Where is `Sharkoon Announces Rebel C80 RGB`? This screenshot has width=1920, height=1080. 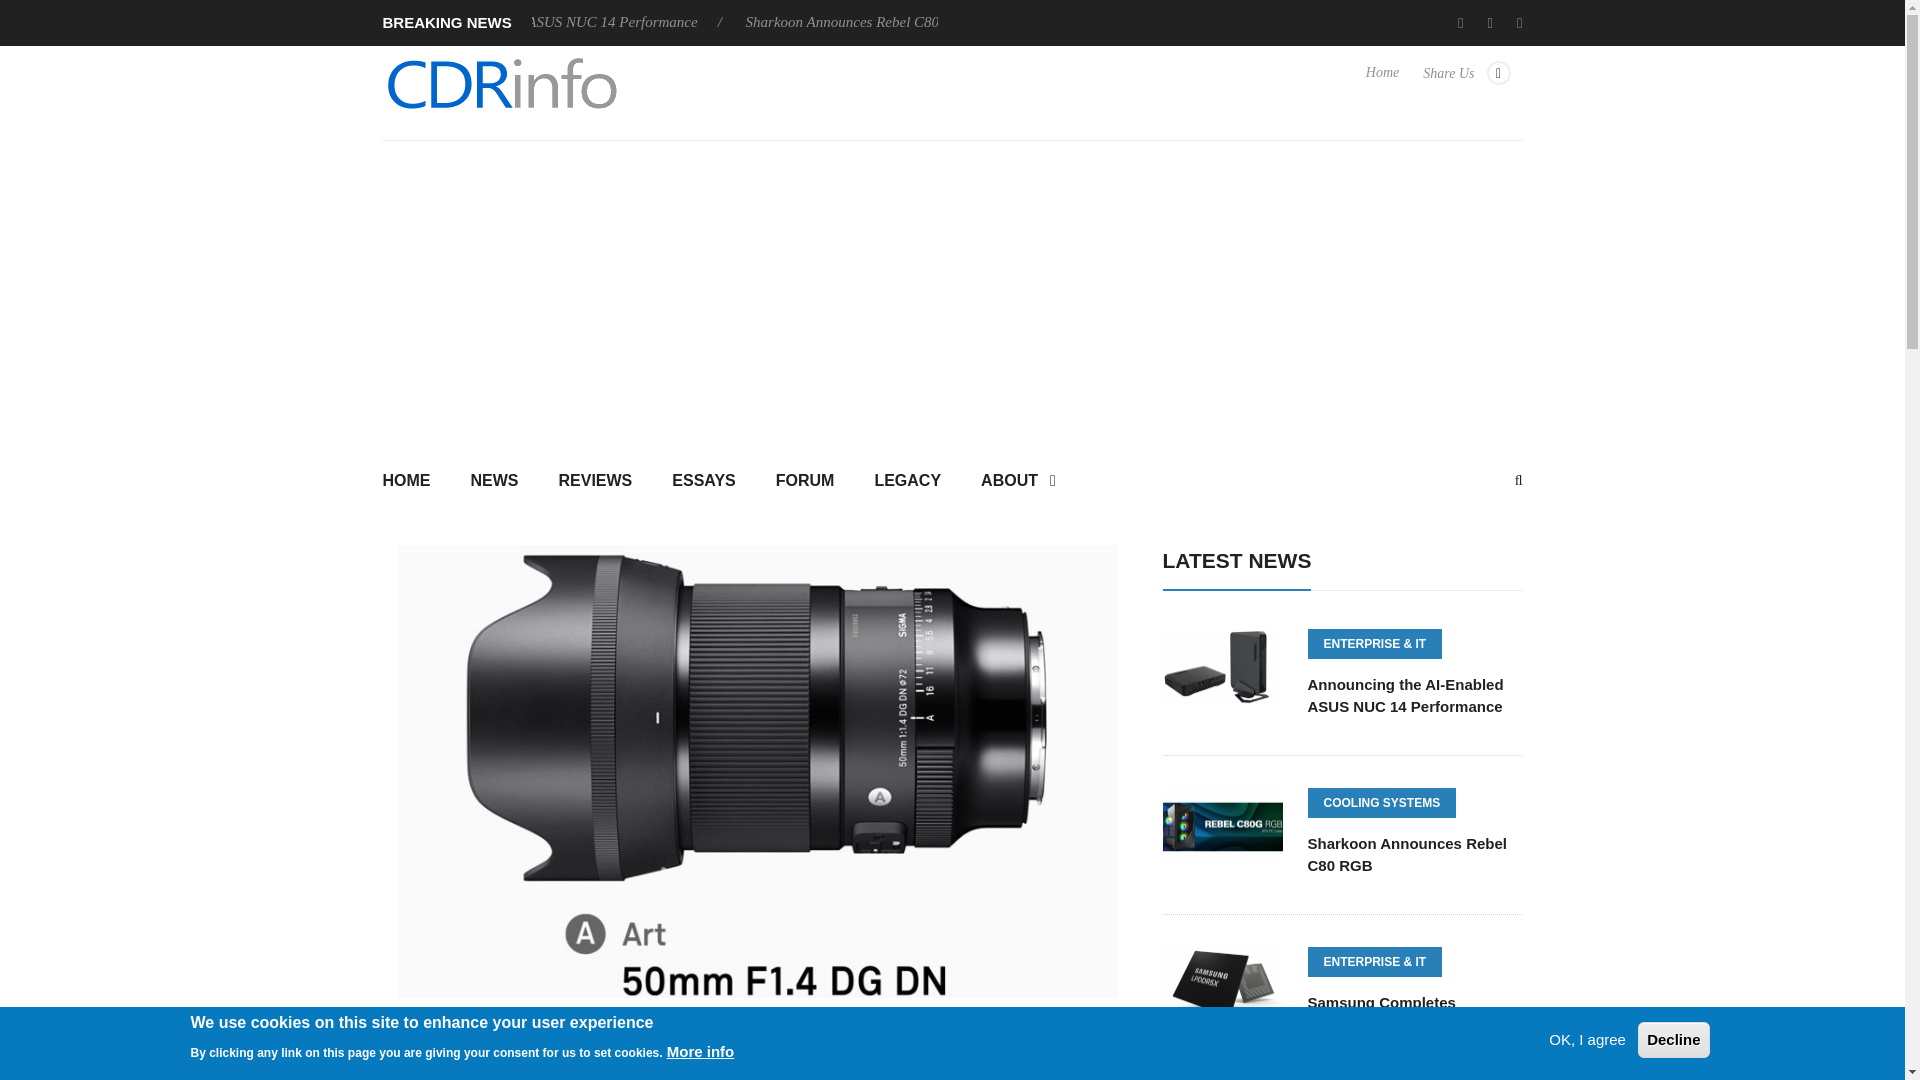 Sharkoon Announces Rebel C80 RGB is located at coordinates (871, 22).